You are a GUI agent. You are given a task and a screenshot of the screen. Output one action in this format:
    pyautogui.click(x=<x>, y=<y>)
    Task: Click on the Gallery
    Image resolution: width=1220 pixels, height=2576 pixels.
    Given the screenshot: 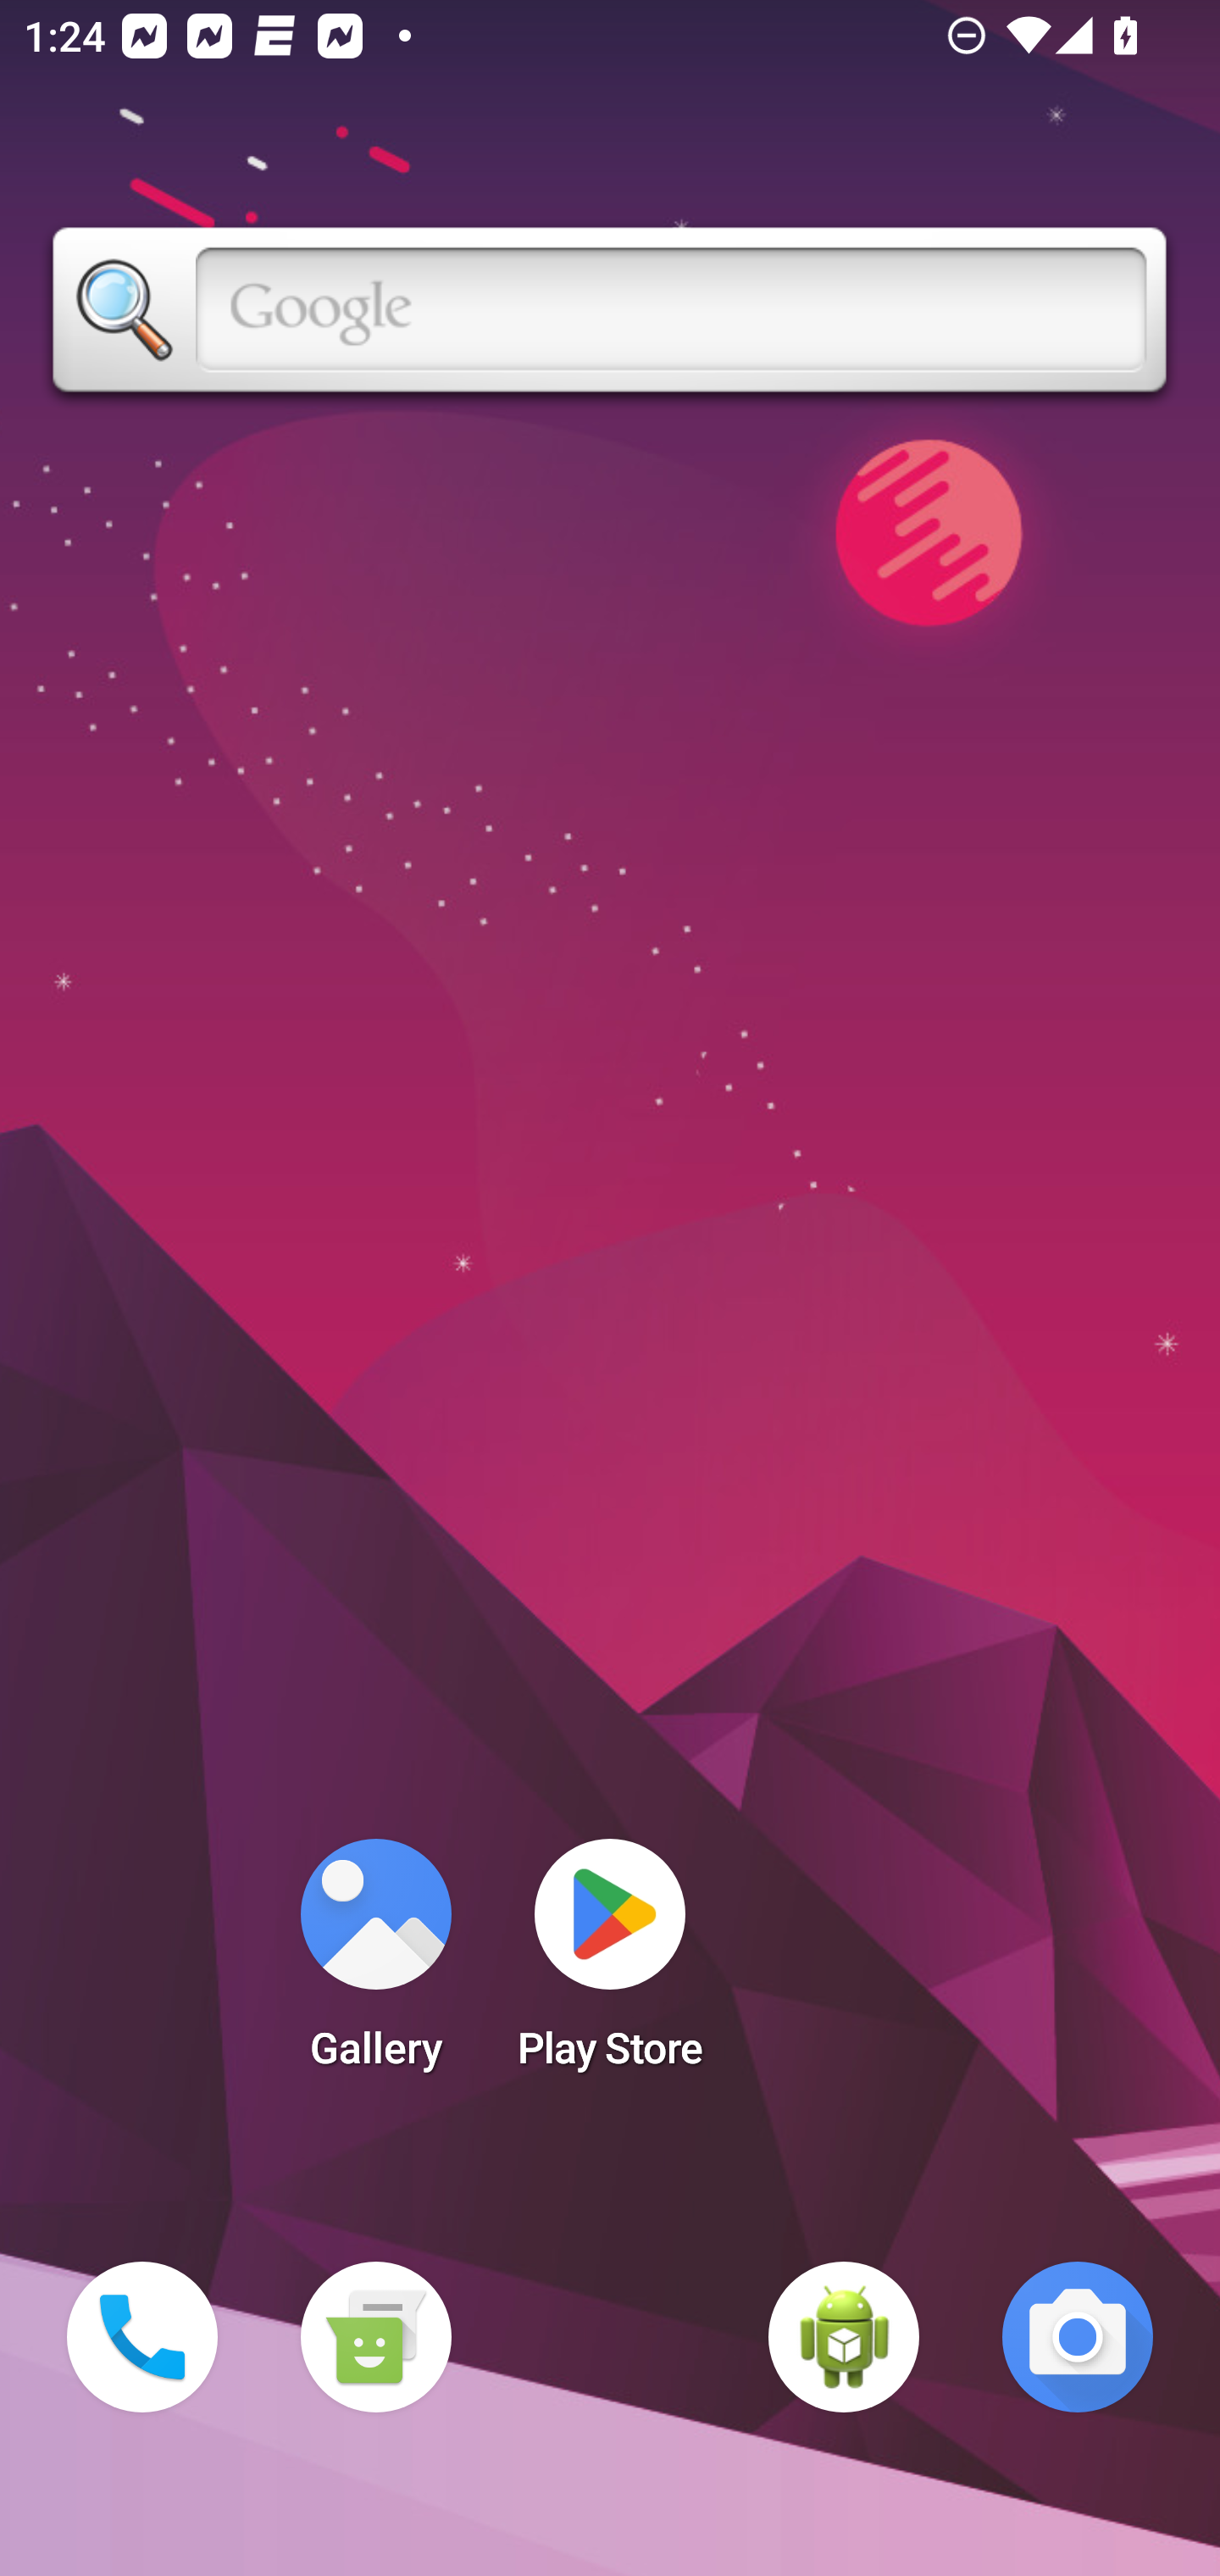 What is the action you would take?
    pyautogui.click(x=375, y=1964)
    